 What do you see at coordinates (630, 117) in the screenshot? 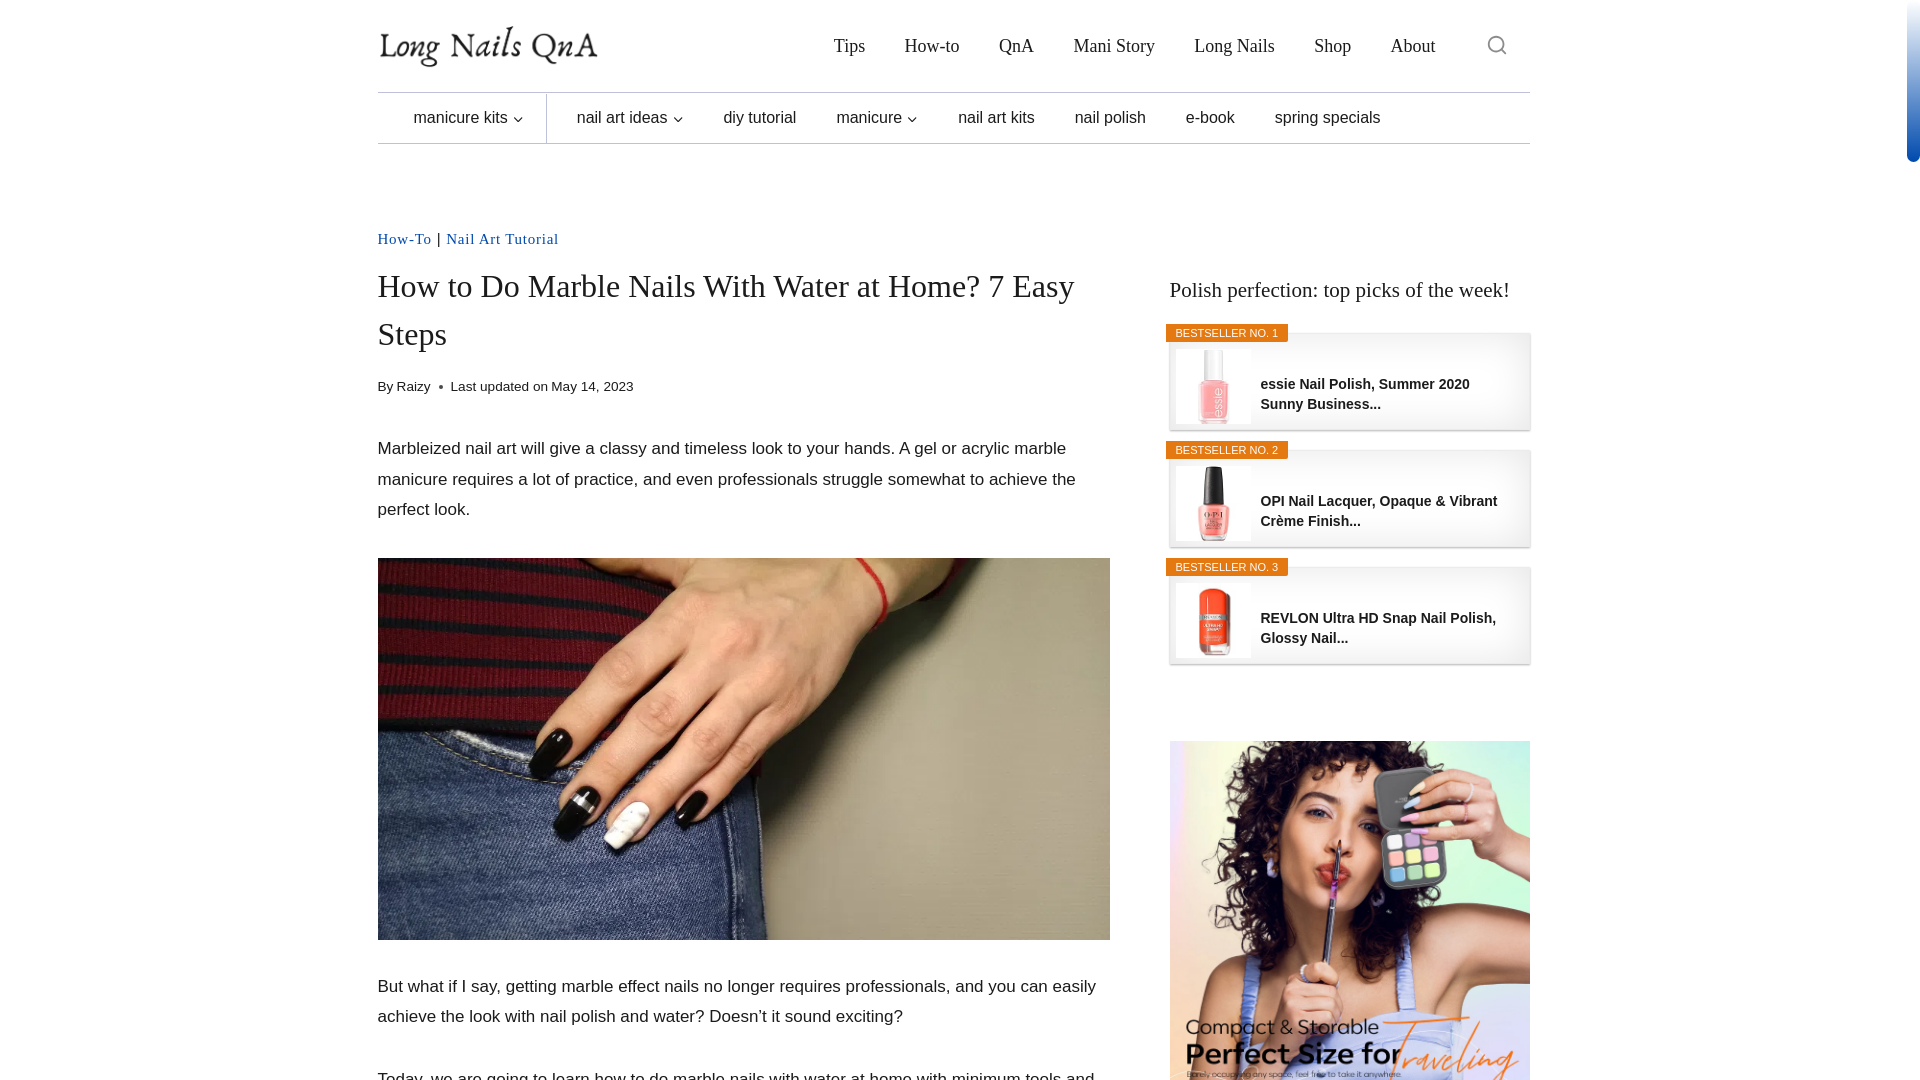
I see `nail art ideas` at bounding box center [630, 117].